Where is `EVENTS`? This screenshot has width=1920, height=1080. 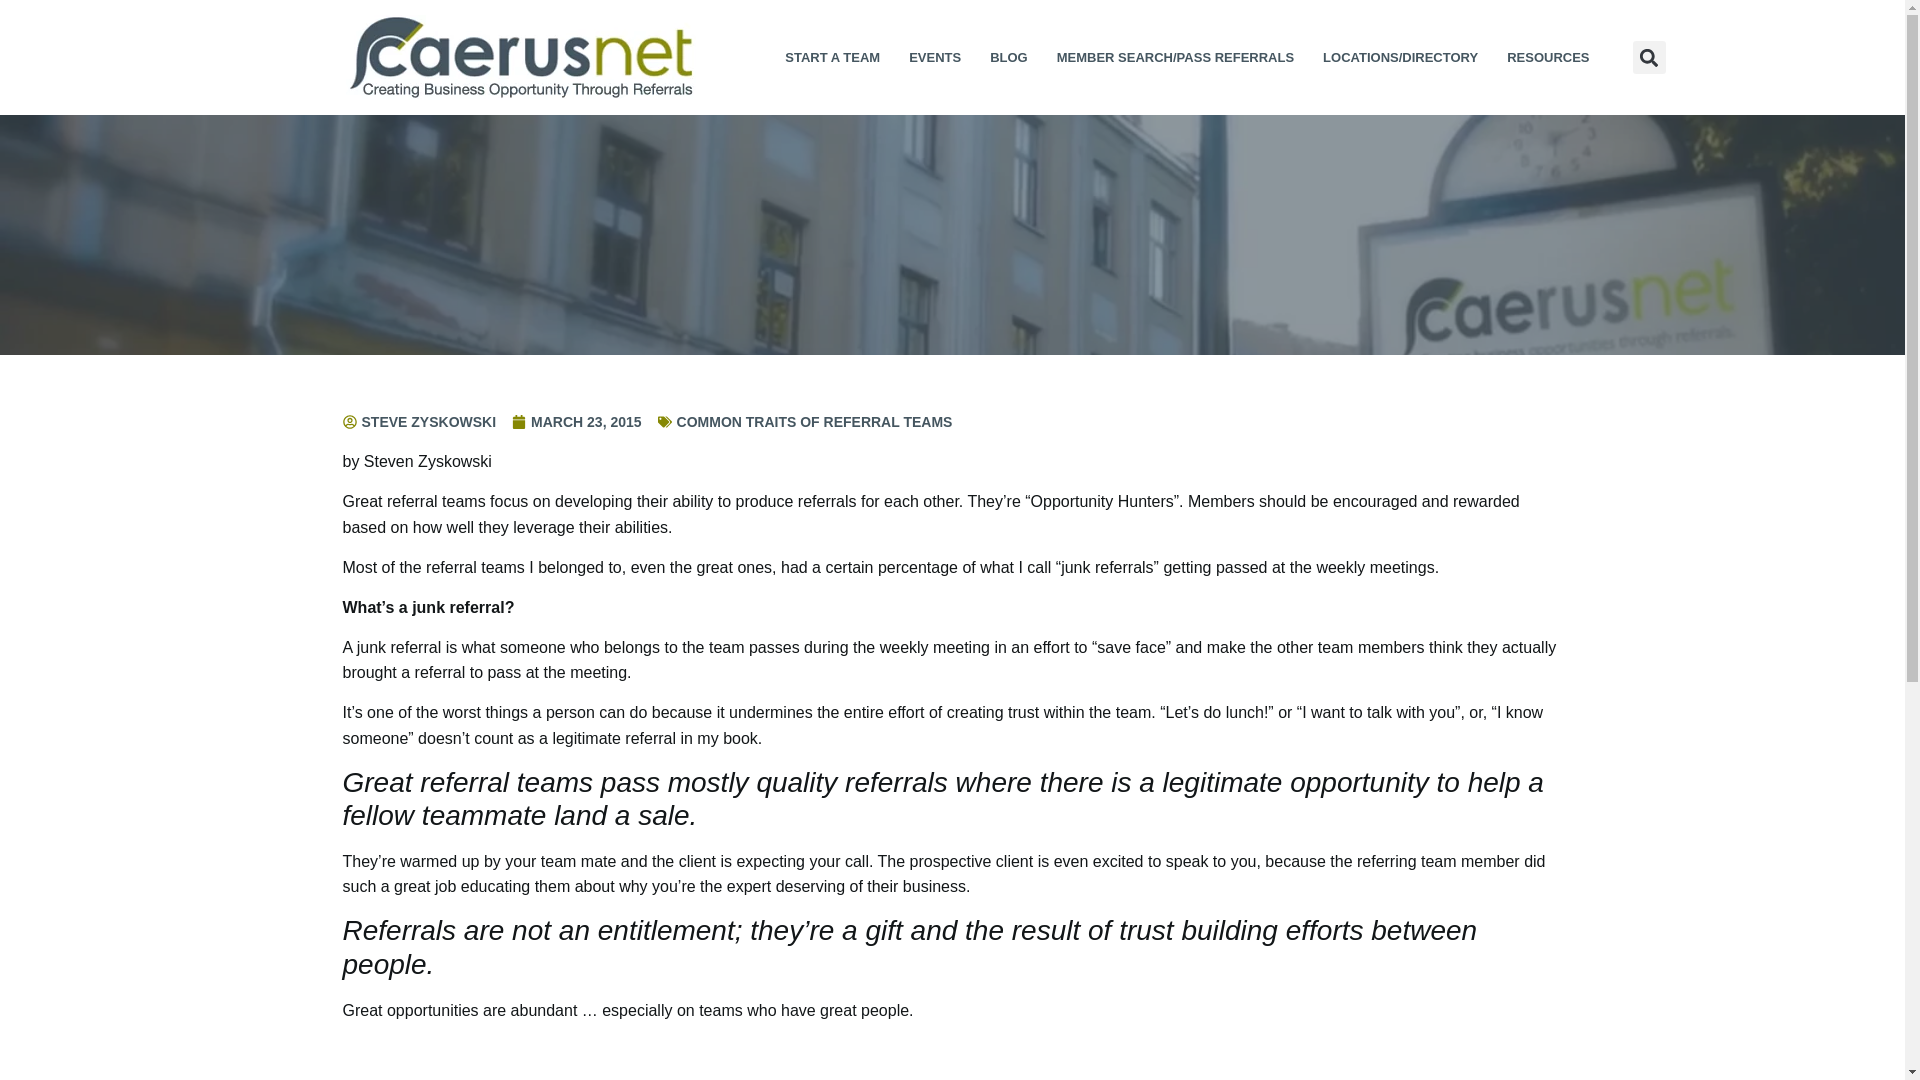
EVENTS is located at coordinates (934, 56).